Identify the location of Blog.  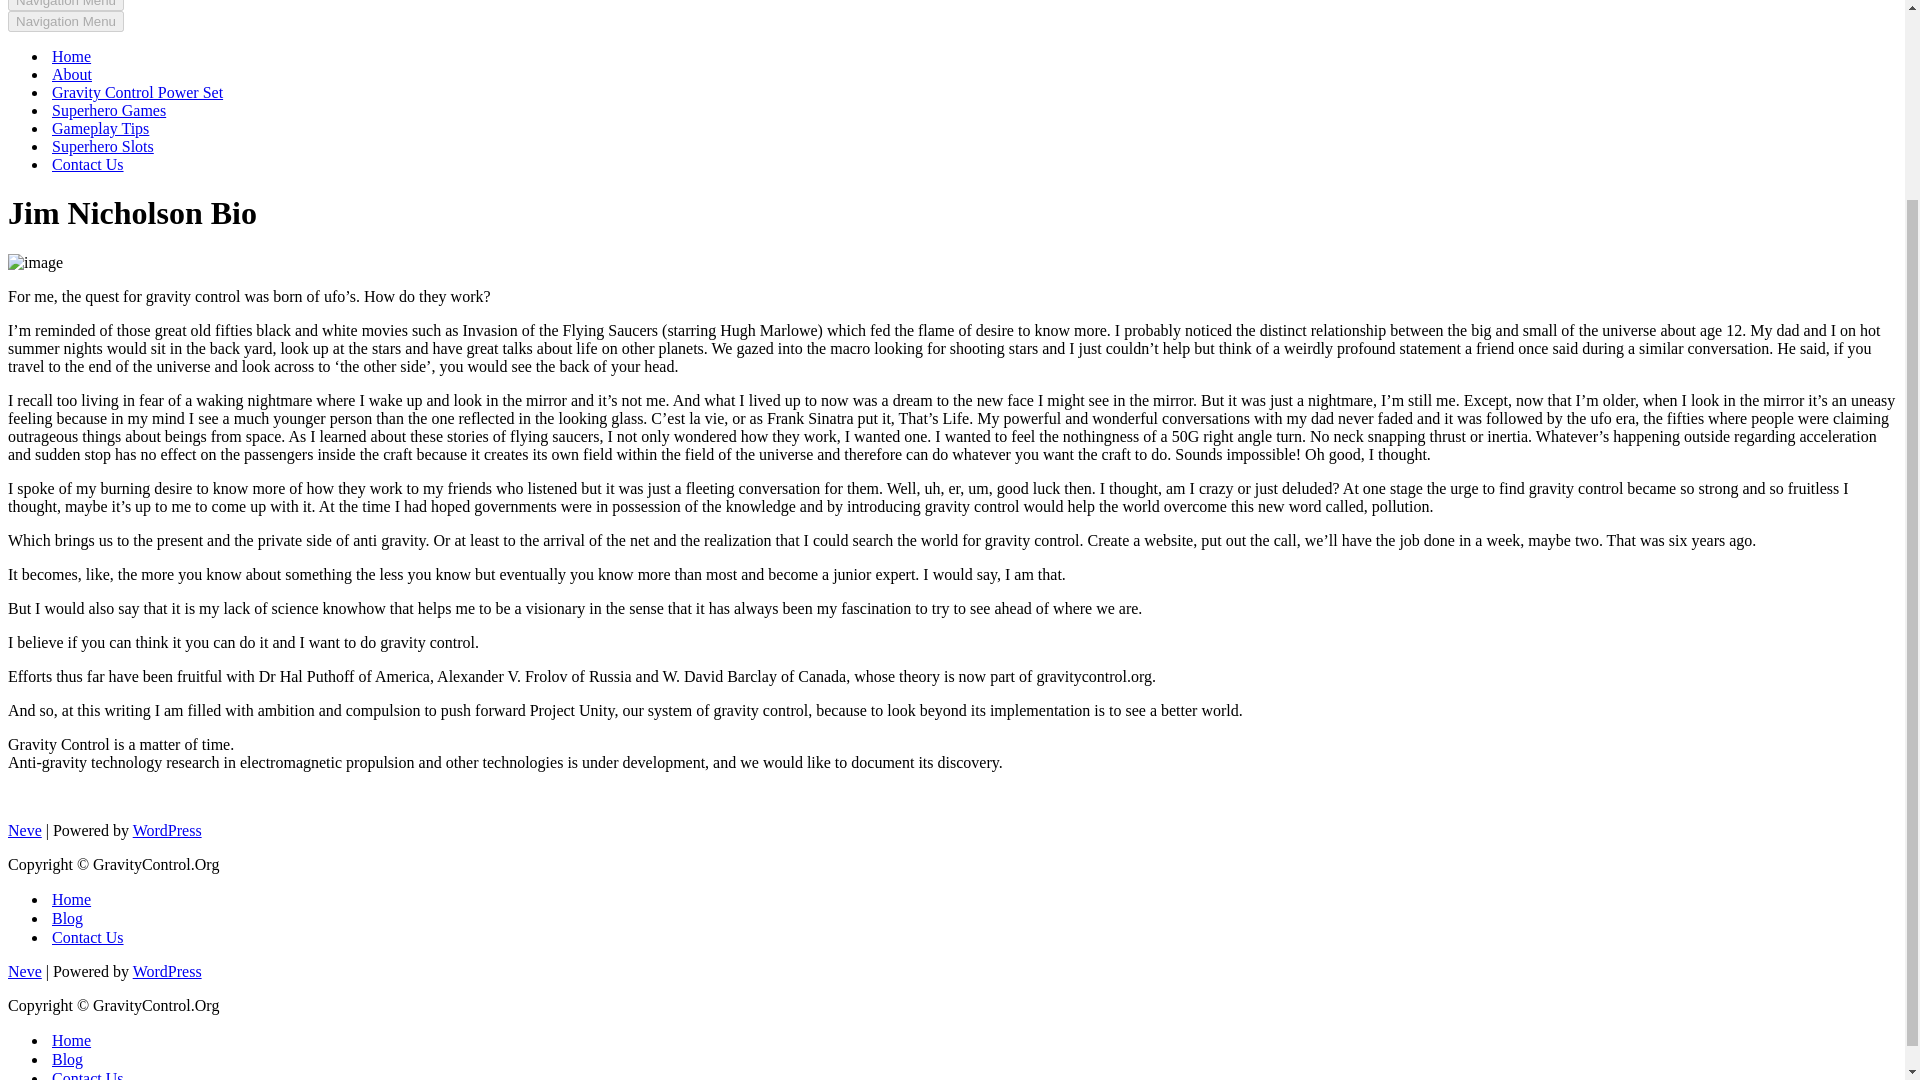
(66, 1059).